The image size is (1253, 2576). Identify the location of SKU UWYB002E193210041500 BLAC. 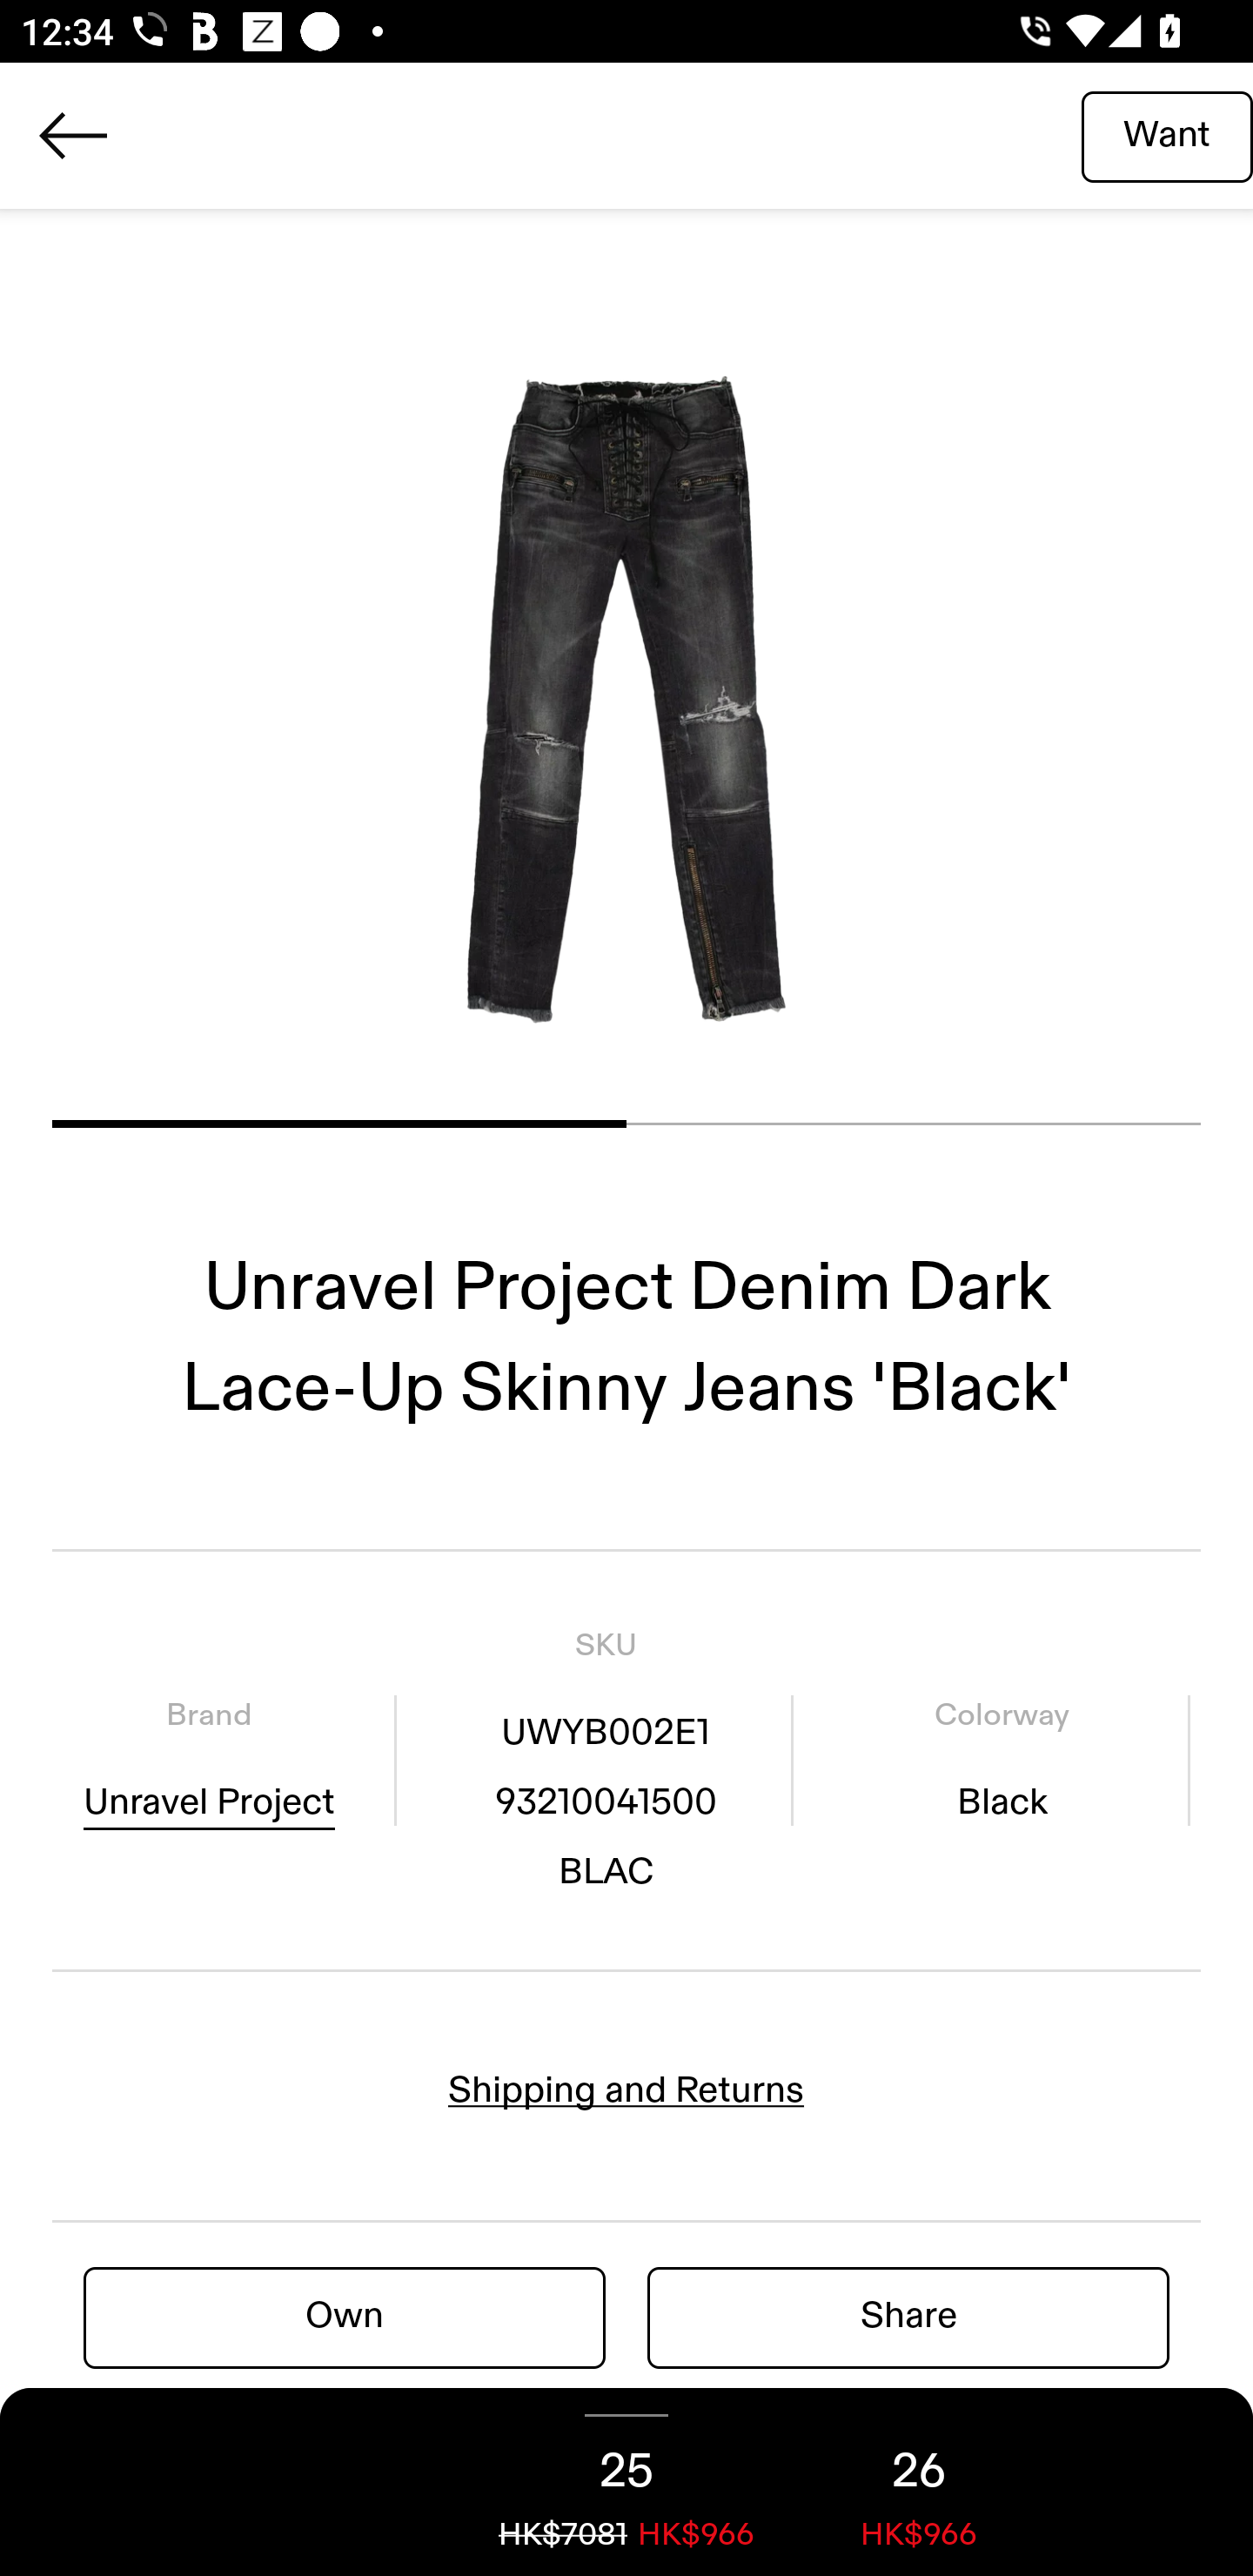
(605, 1759).